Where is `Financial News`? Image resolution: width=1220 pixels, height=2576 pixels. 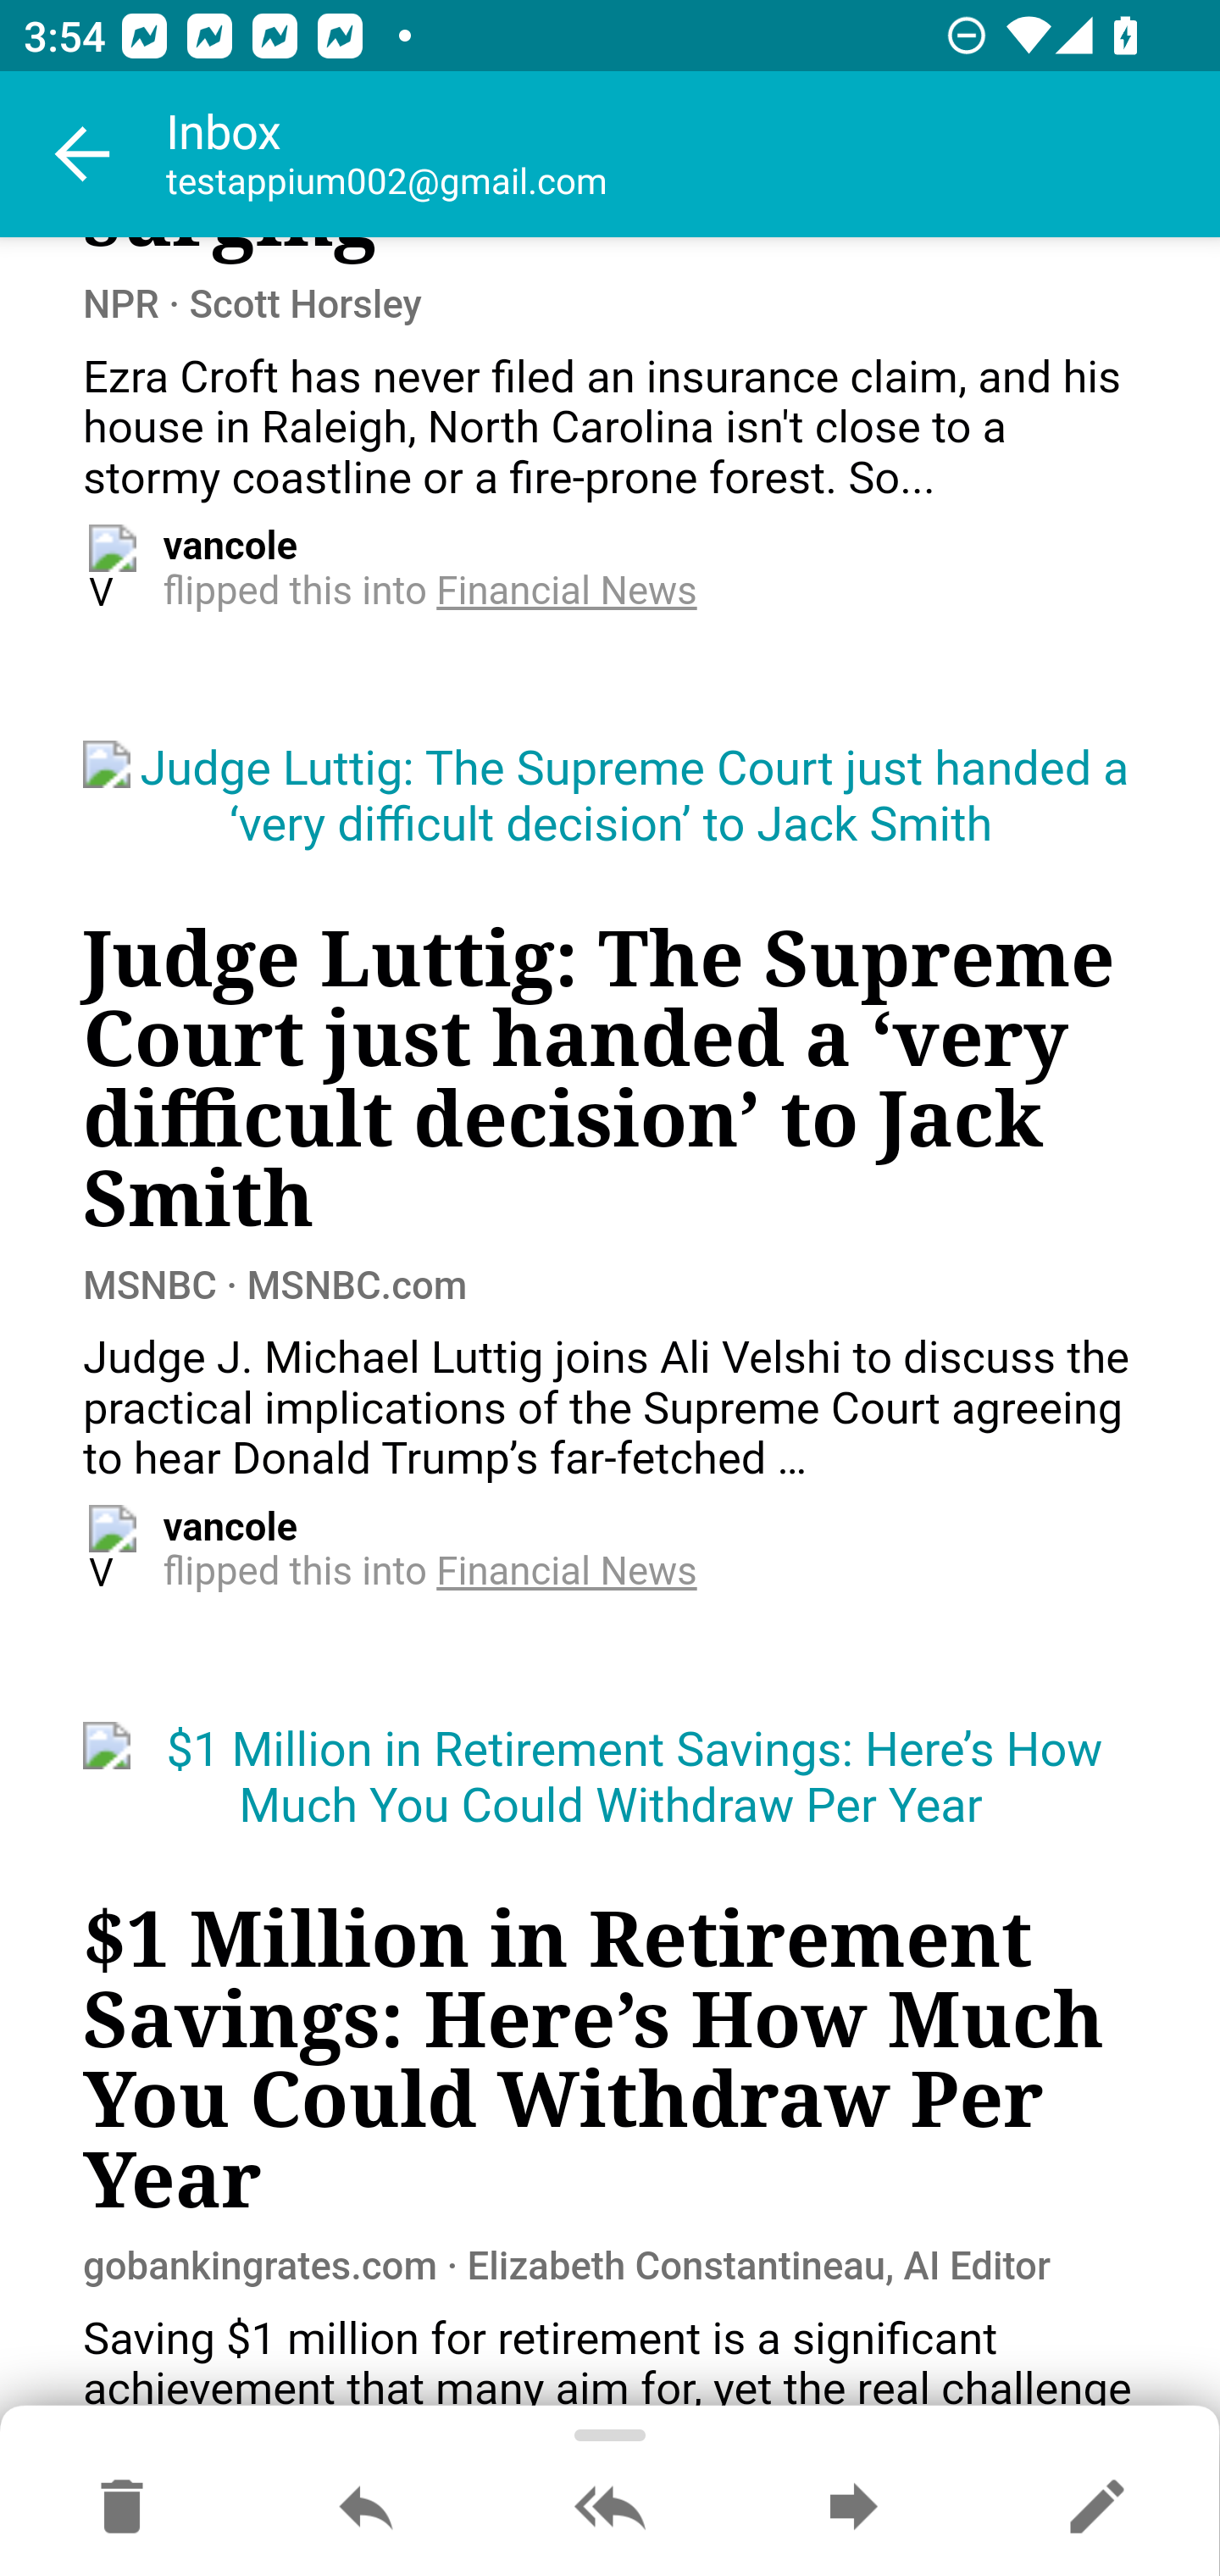
Financial News is located at coordinates (568, 1574).